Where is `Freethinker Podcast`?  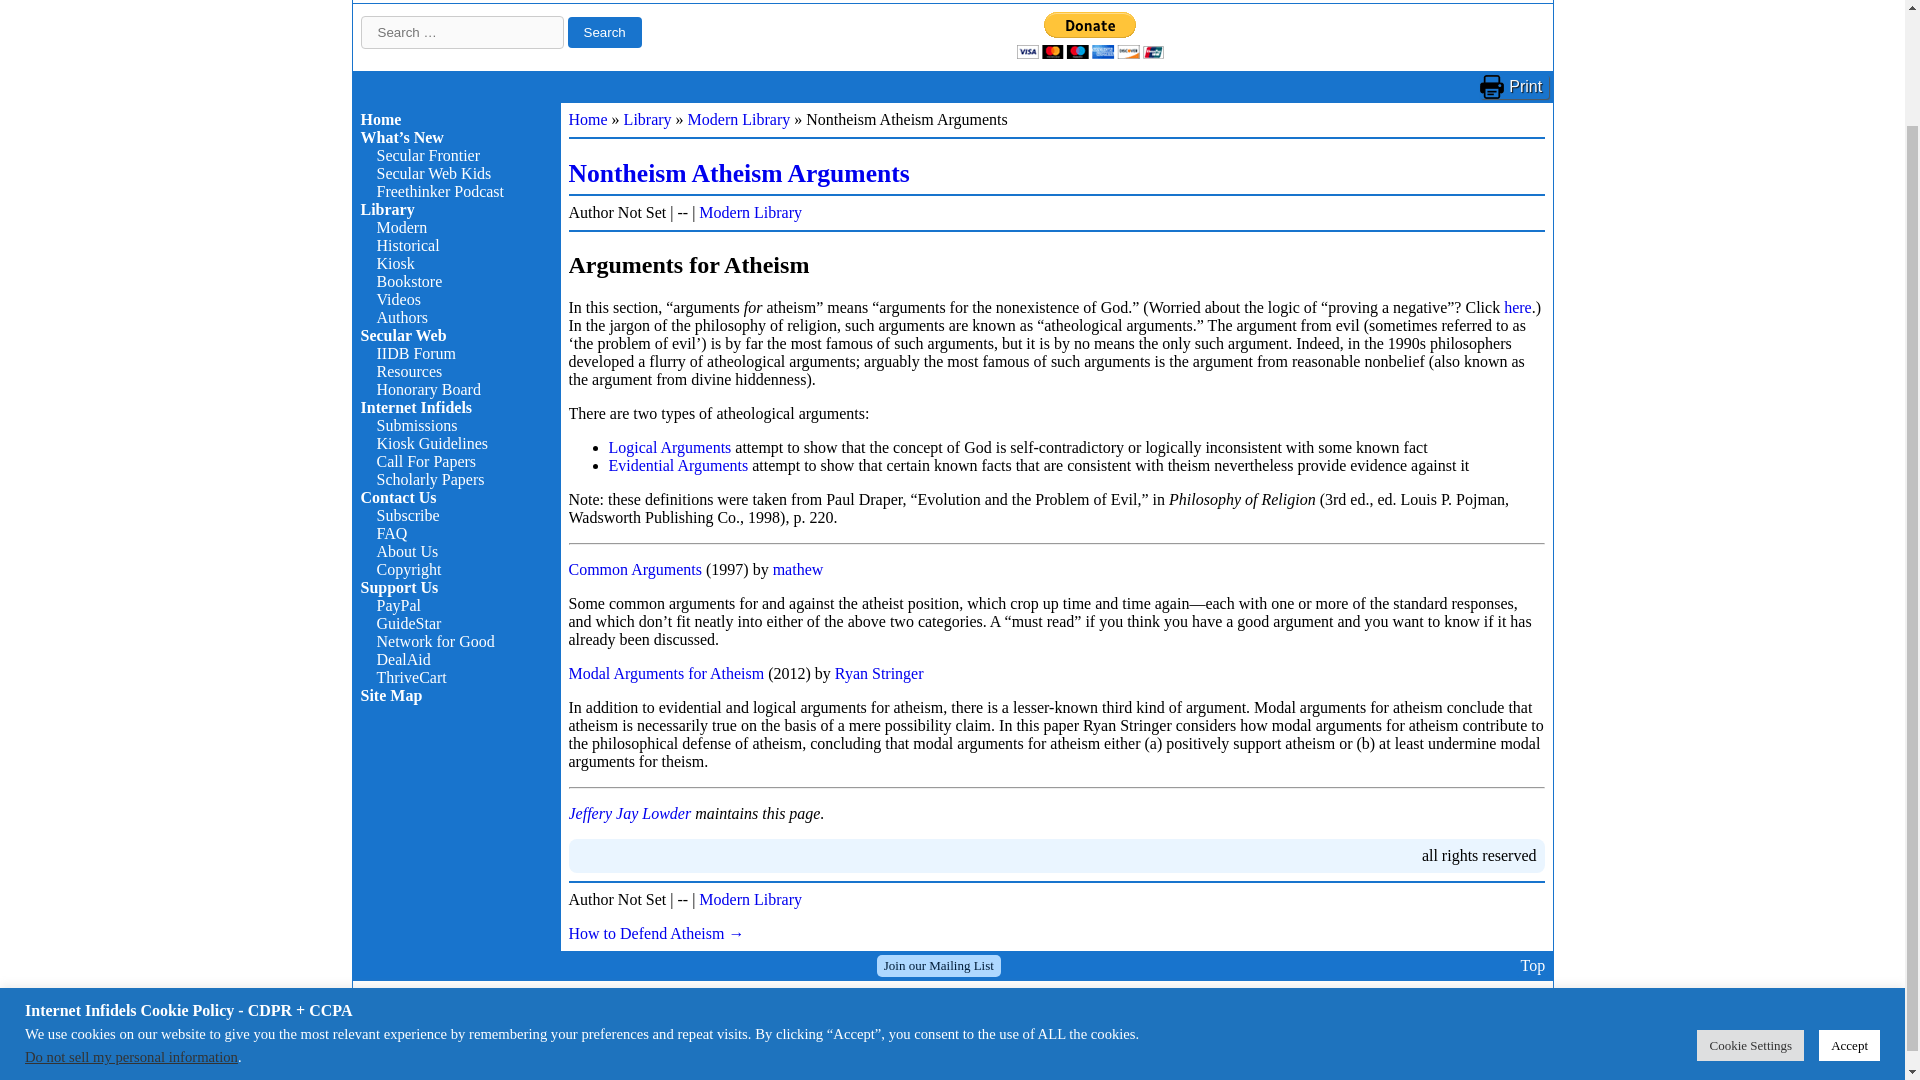
Freethinker Podcast is located at coordinates (440, 190).